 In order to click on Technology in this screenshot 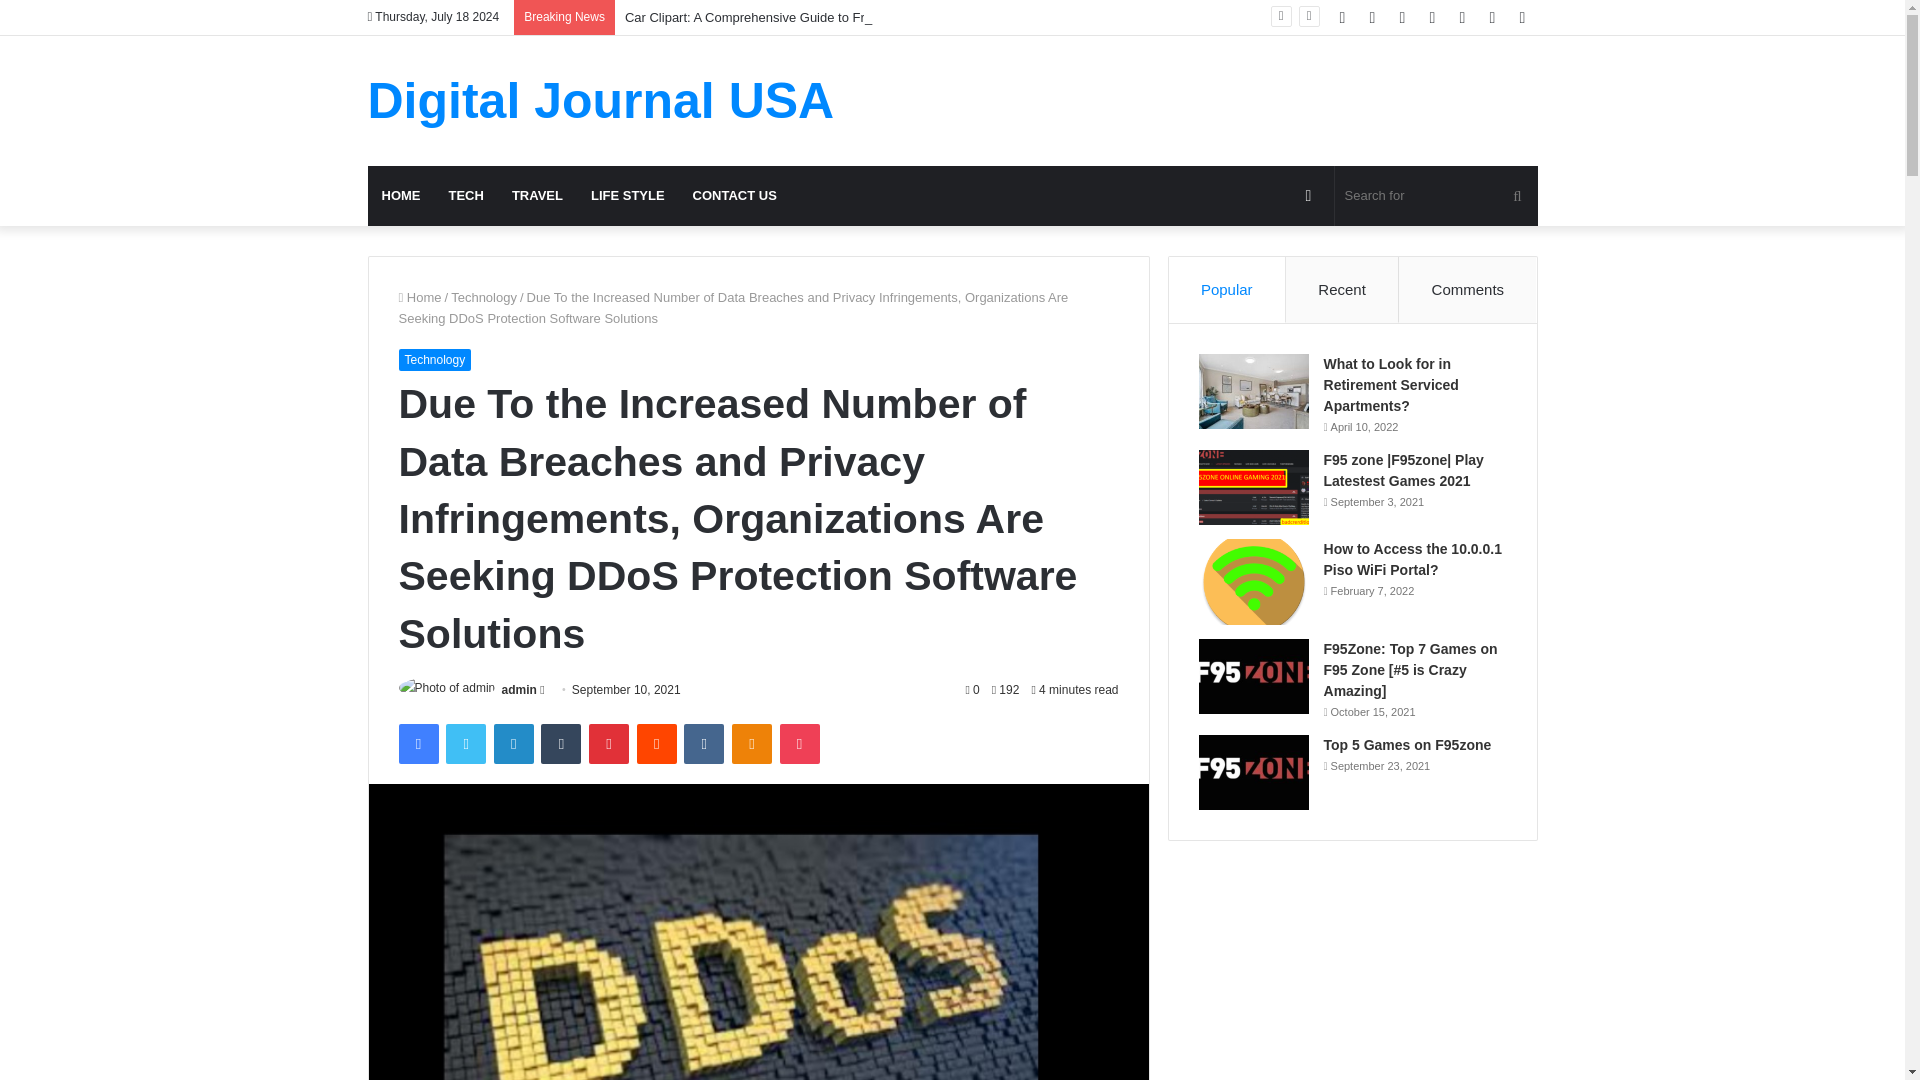, I will do `click(484, 297)`.